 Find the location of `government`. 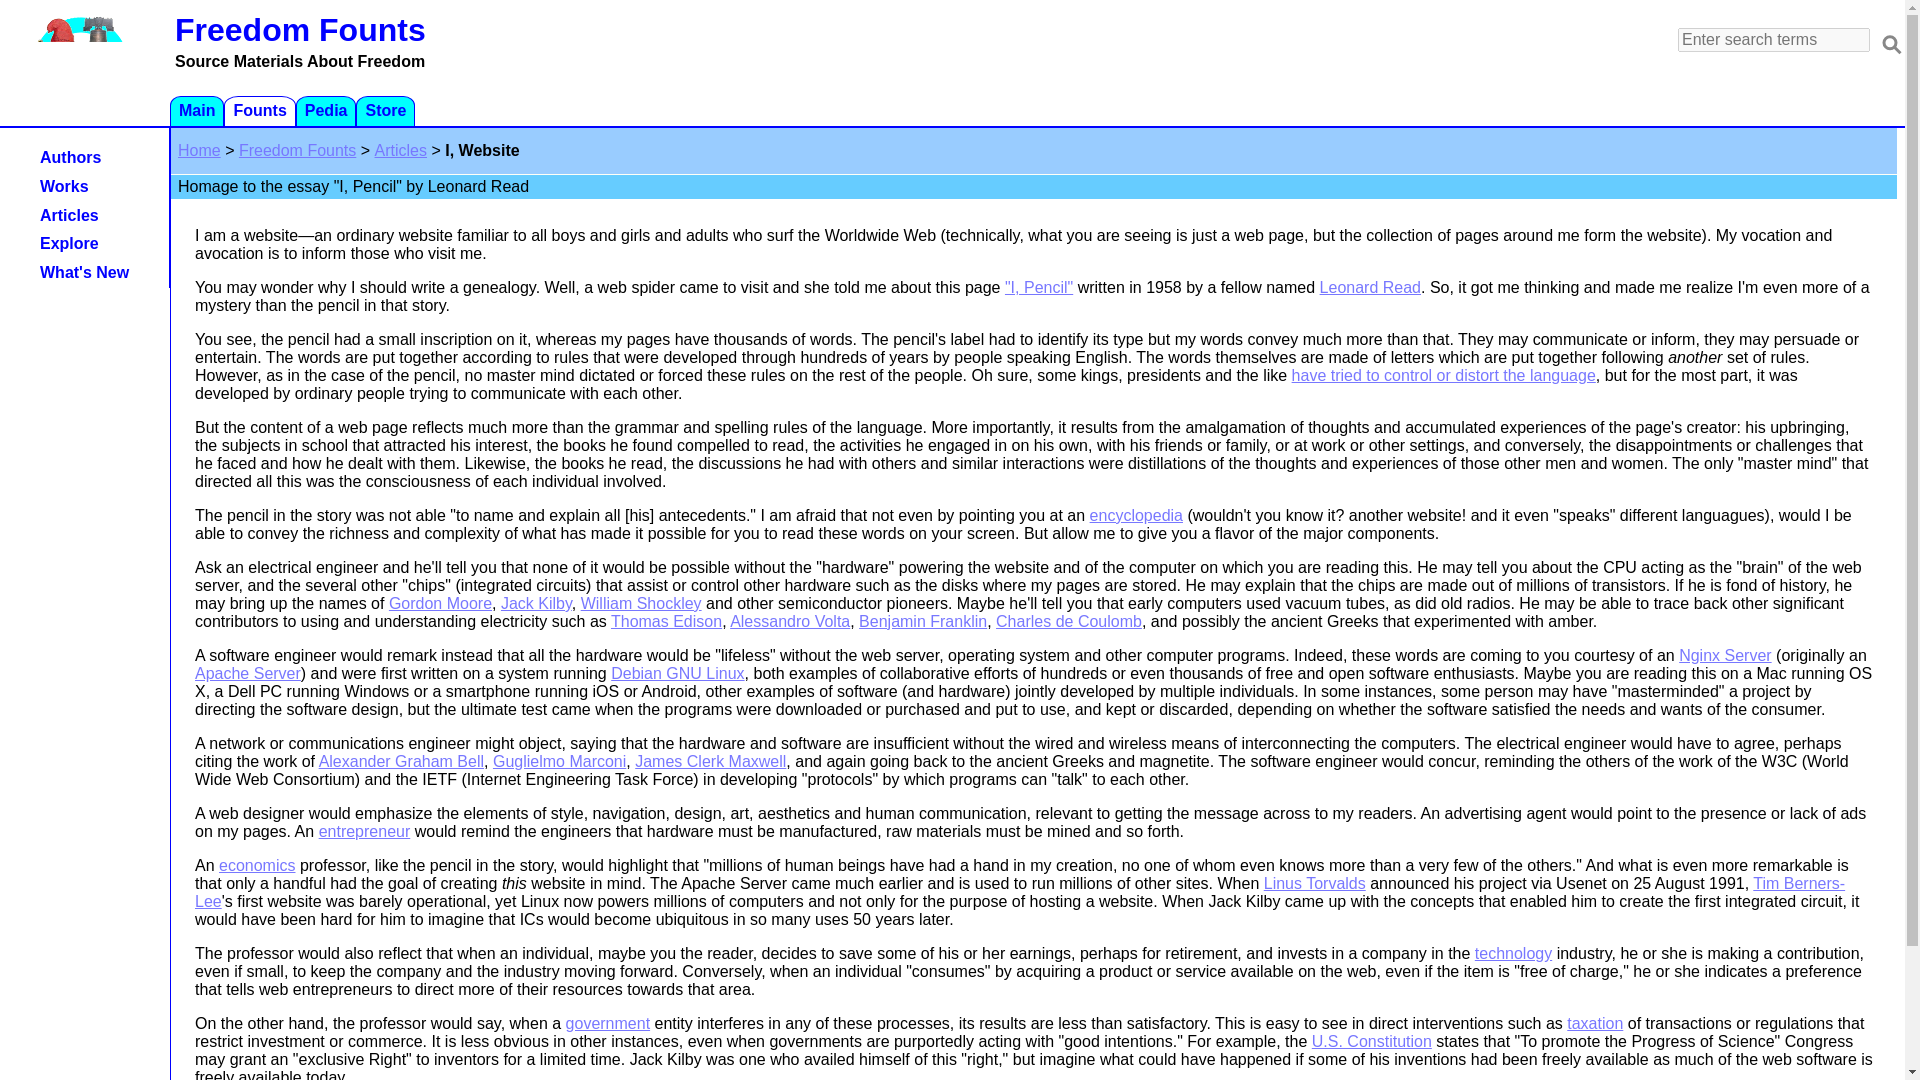

government is located at coordinates (608, 1024).